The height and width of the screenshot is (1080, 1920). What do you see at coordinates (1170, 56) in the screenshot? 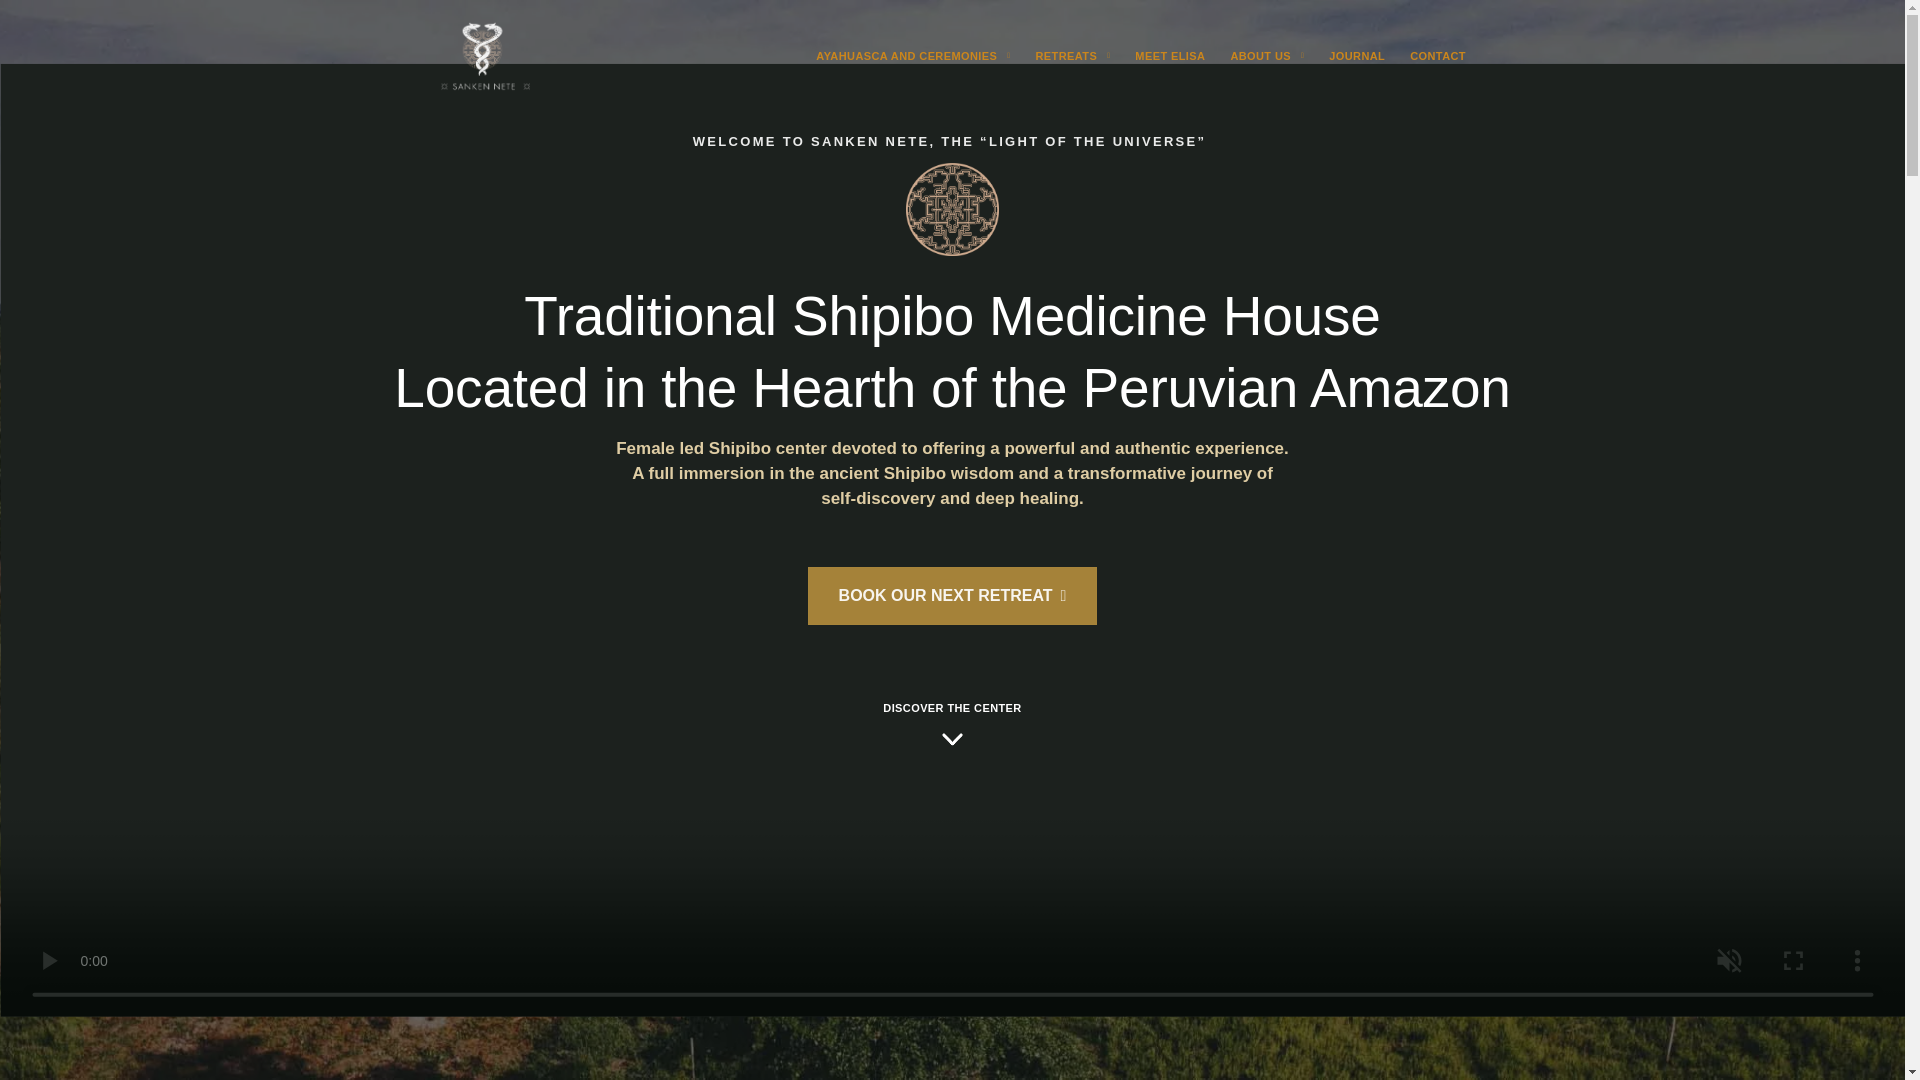
I see `MEET ELISA` at bounding box center [1170, 56].